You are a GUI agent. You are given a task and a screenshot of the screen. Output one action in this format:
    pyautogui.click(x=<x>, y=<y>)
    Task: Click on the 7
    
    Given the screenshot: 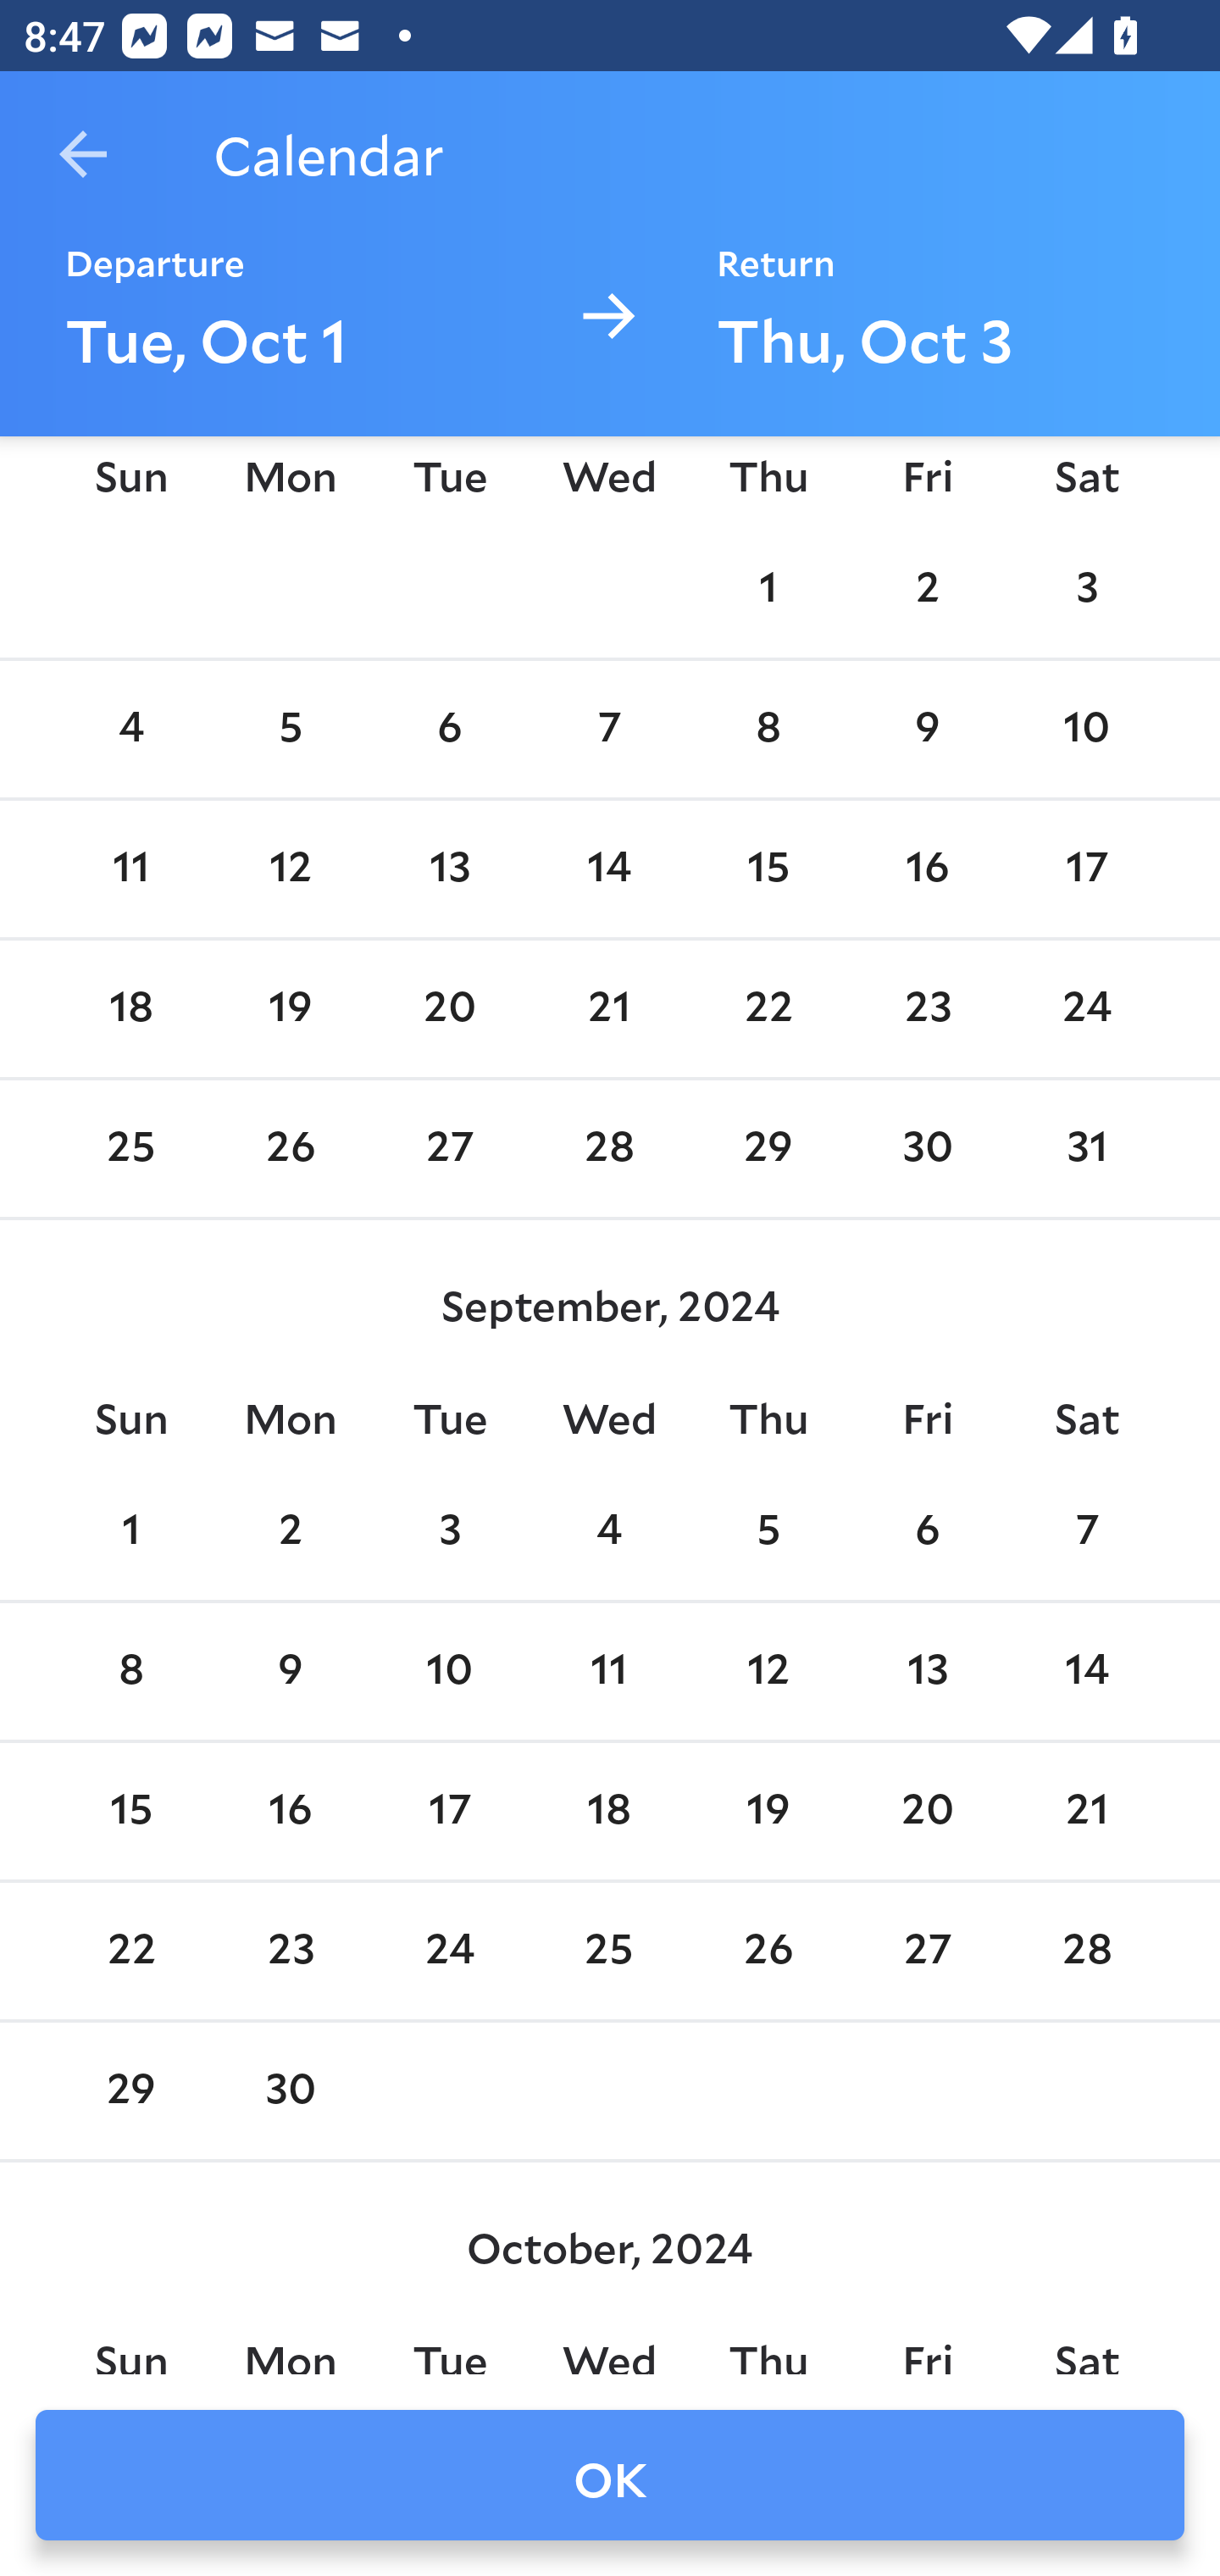 What is the action you would take?
    pyautogui.click(x=1086, y=1532)
    